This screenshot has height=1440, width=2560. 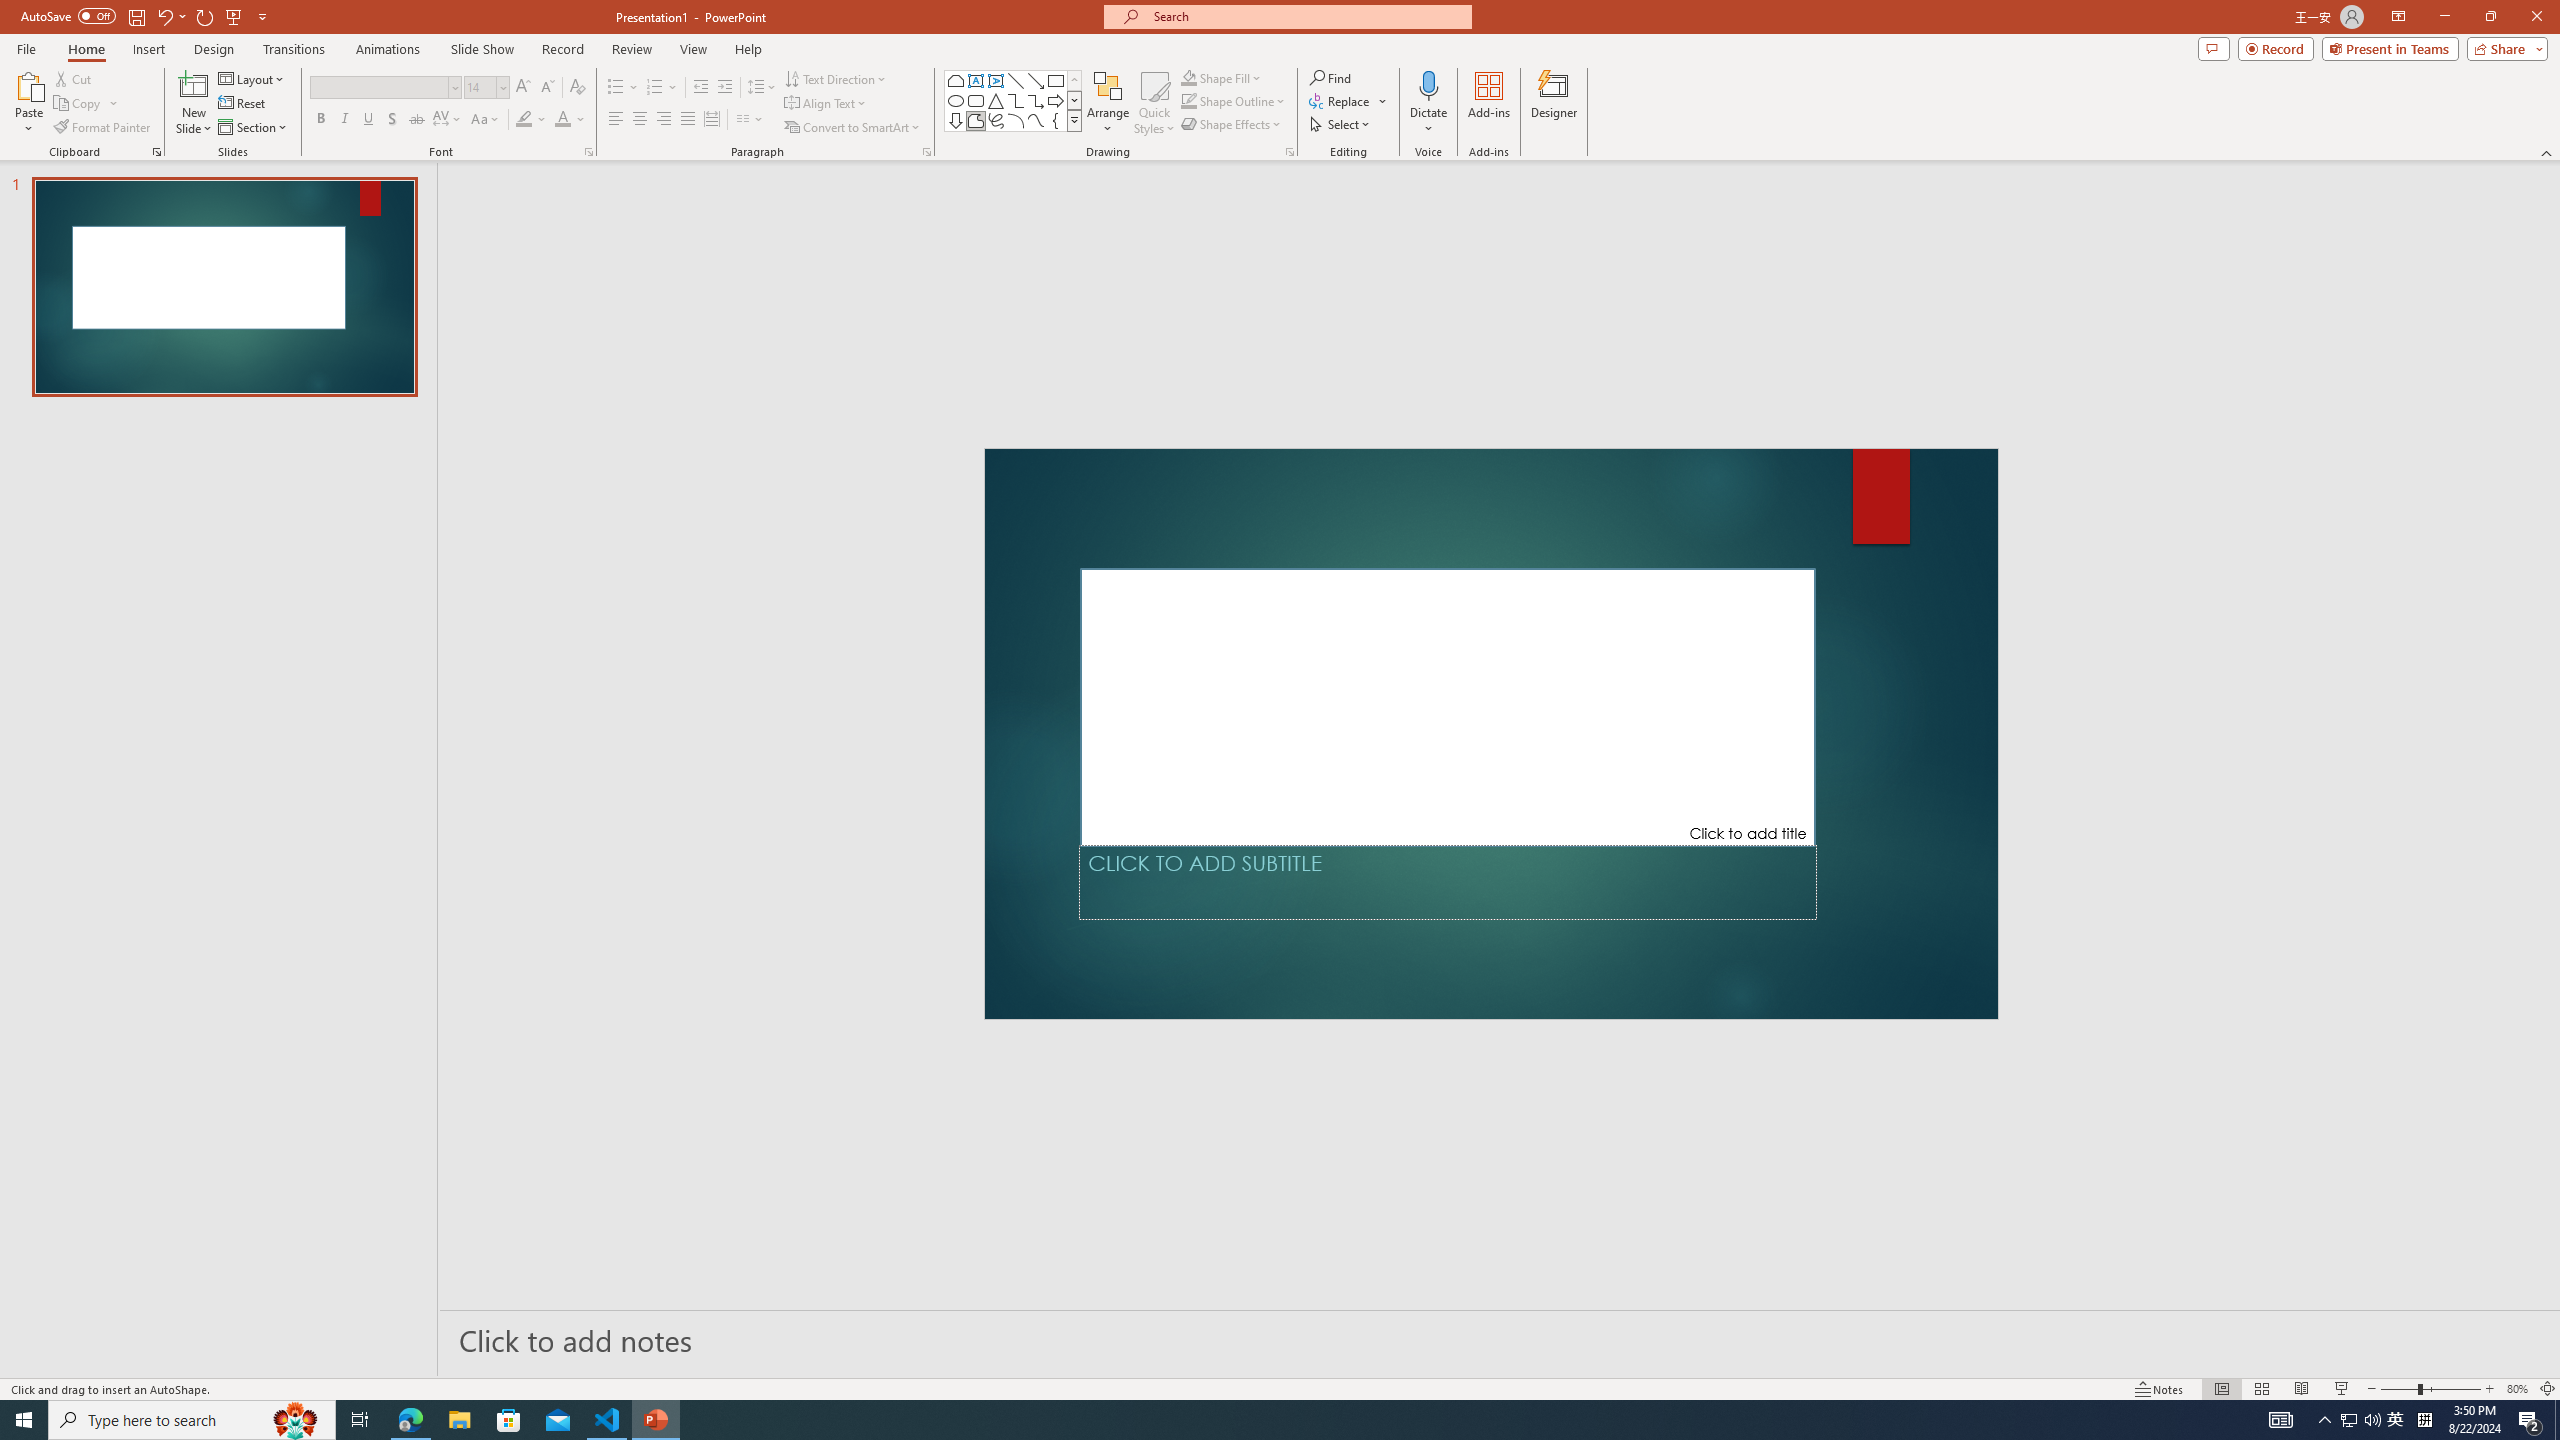 I want to click on Bold, so click(x=320, y=120).